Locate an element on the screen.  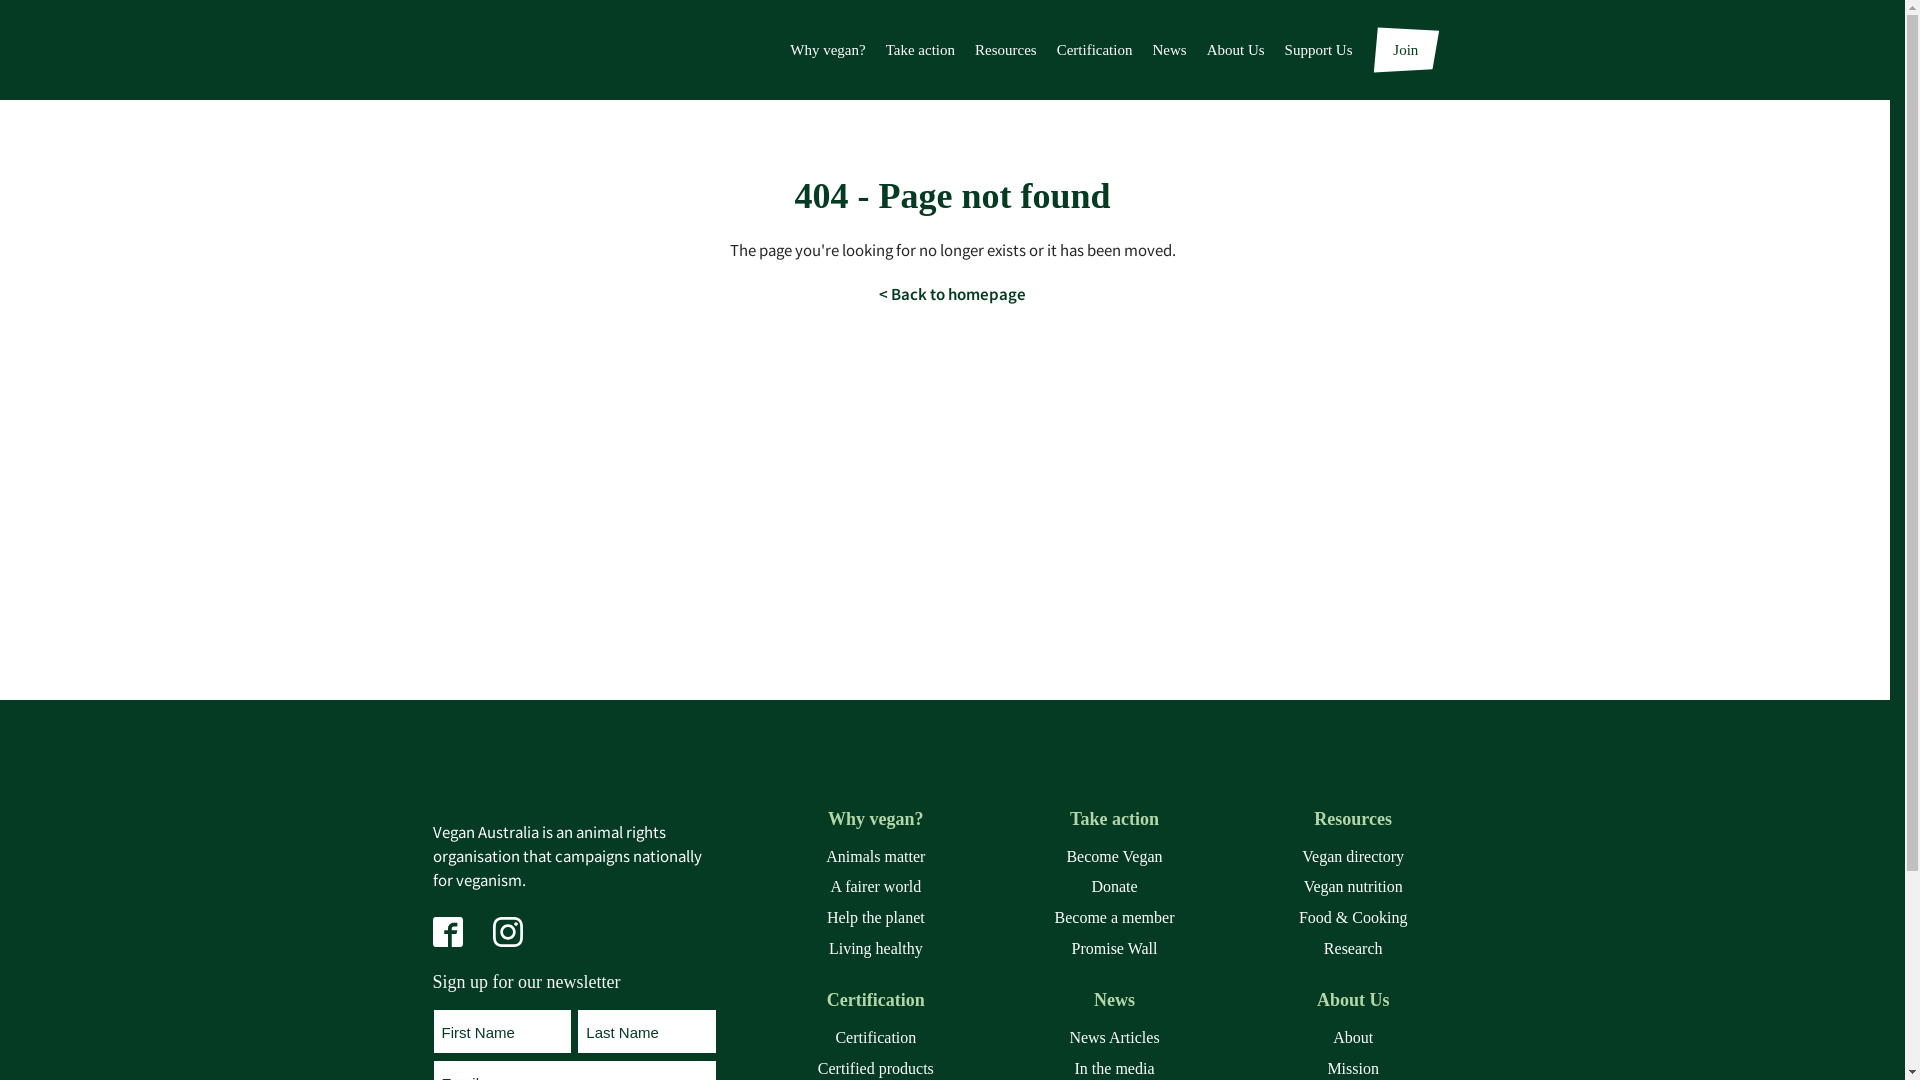
Help the planet is located at coordinates (876, 918).